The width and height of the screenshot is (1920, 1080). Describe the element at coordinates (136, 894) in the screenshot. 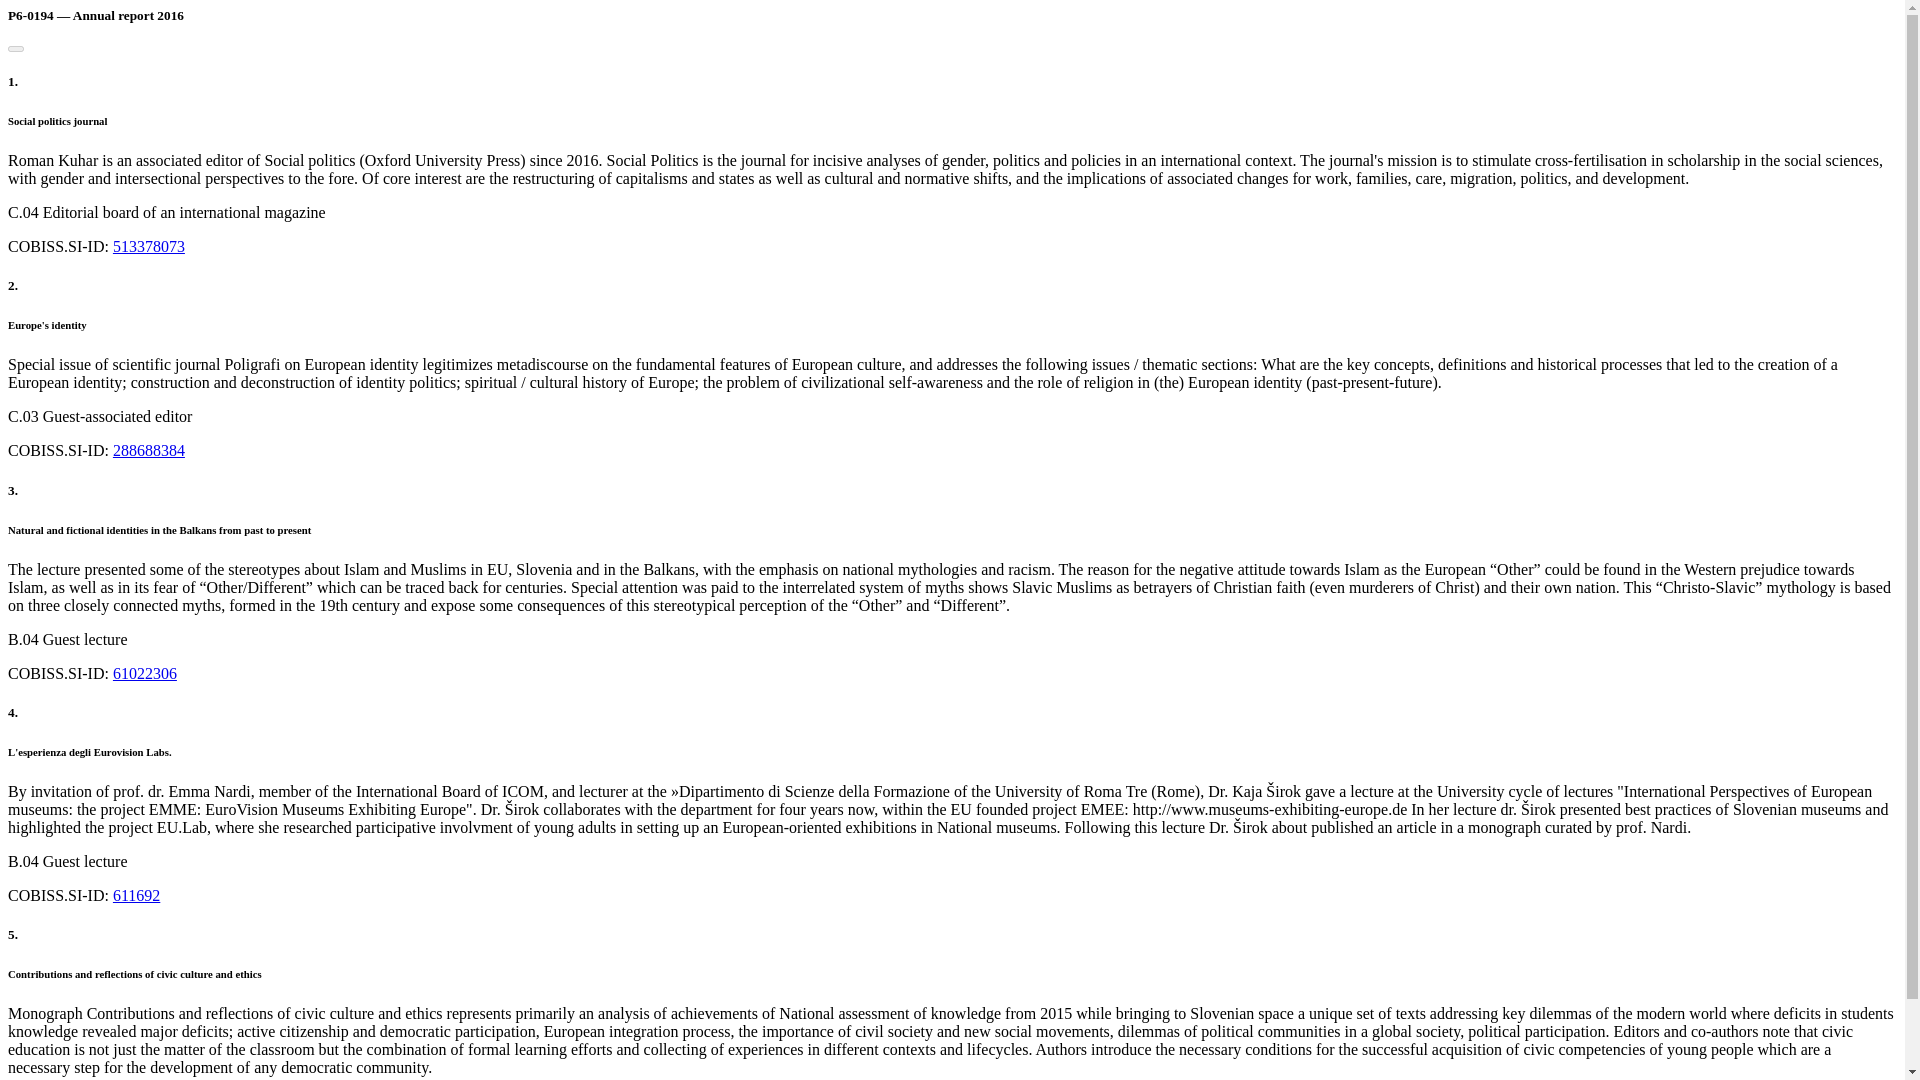

I see `611692` at that location.